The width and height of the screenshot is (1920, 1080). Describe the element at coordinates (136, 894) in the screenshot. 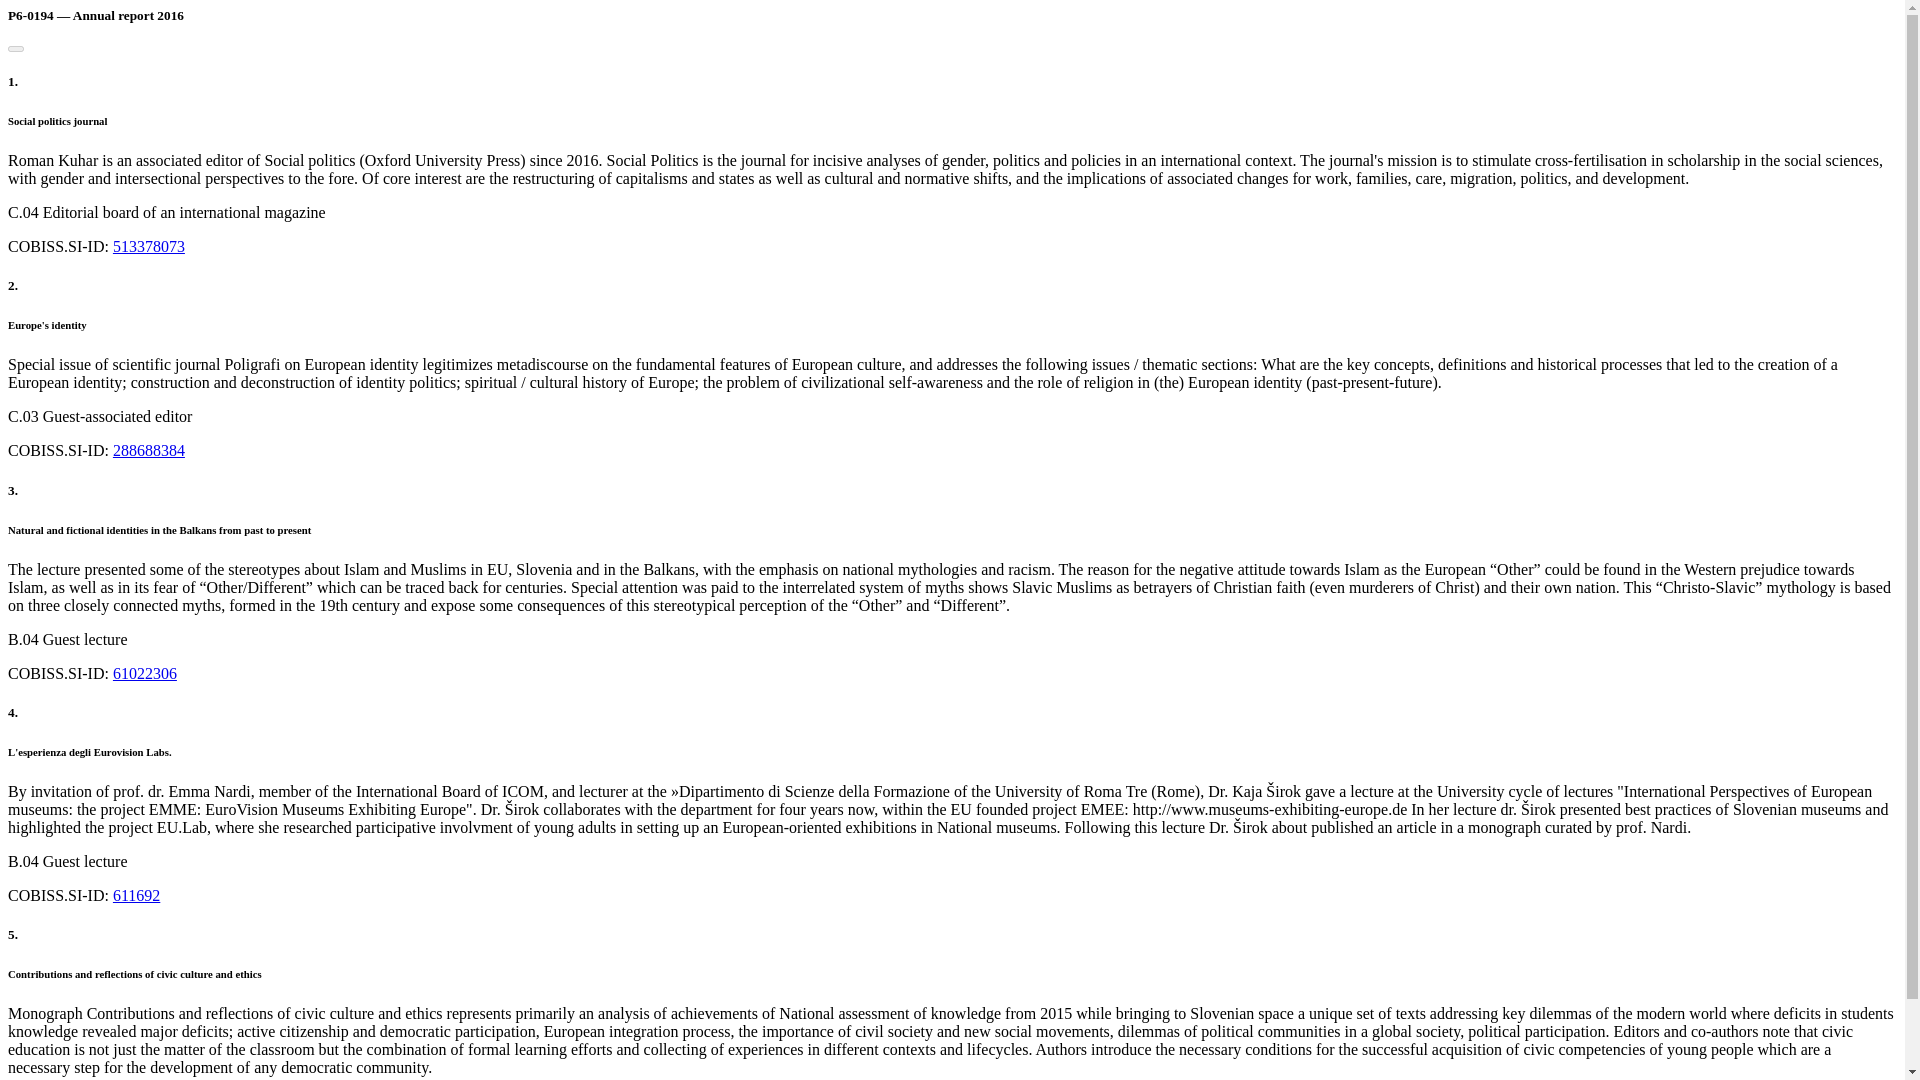

I see `611692` at that location.